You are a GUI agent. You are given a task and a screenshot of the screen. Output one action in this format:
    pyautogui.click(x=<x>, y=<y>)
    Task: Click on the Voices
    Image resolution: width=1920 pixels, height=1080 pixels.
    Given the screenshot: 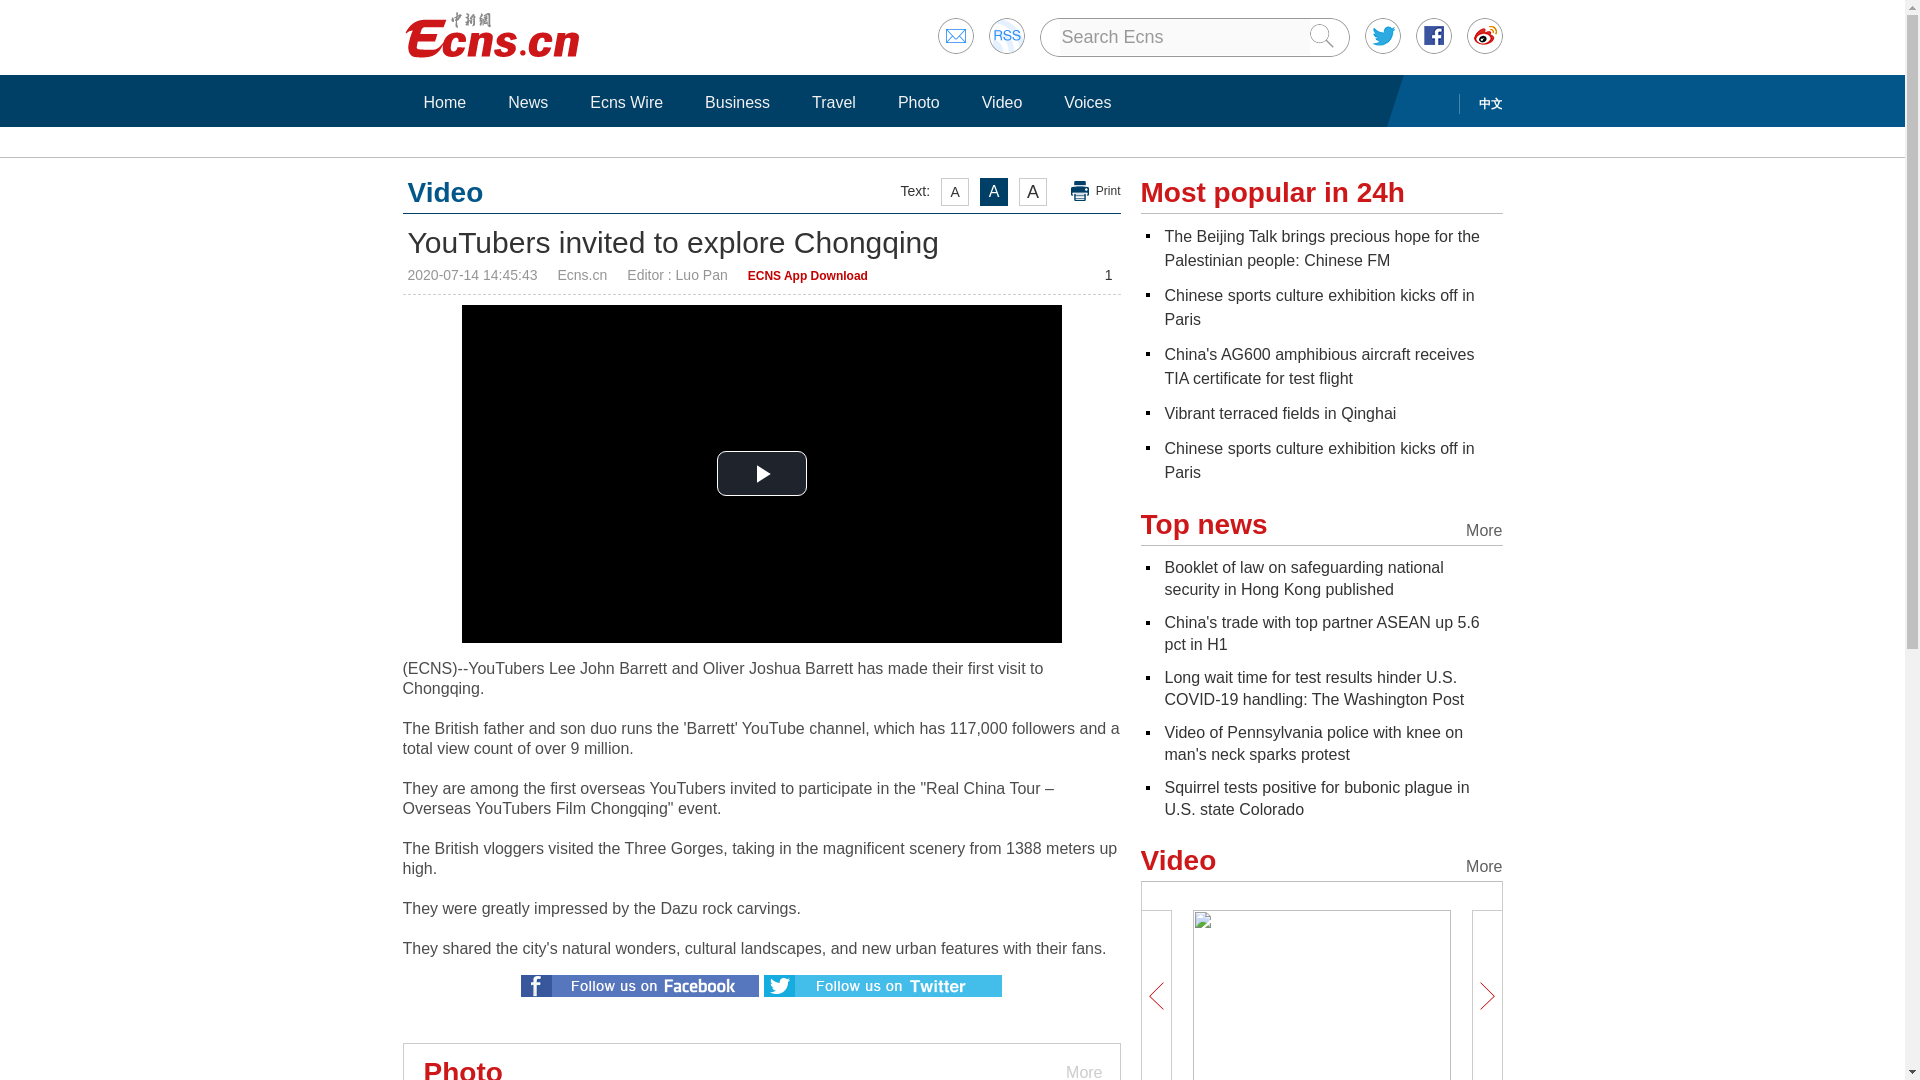 What is the action you would take?
    pyautogui.click(x=1086, y=102)
    